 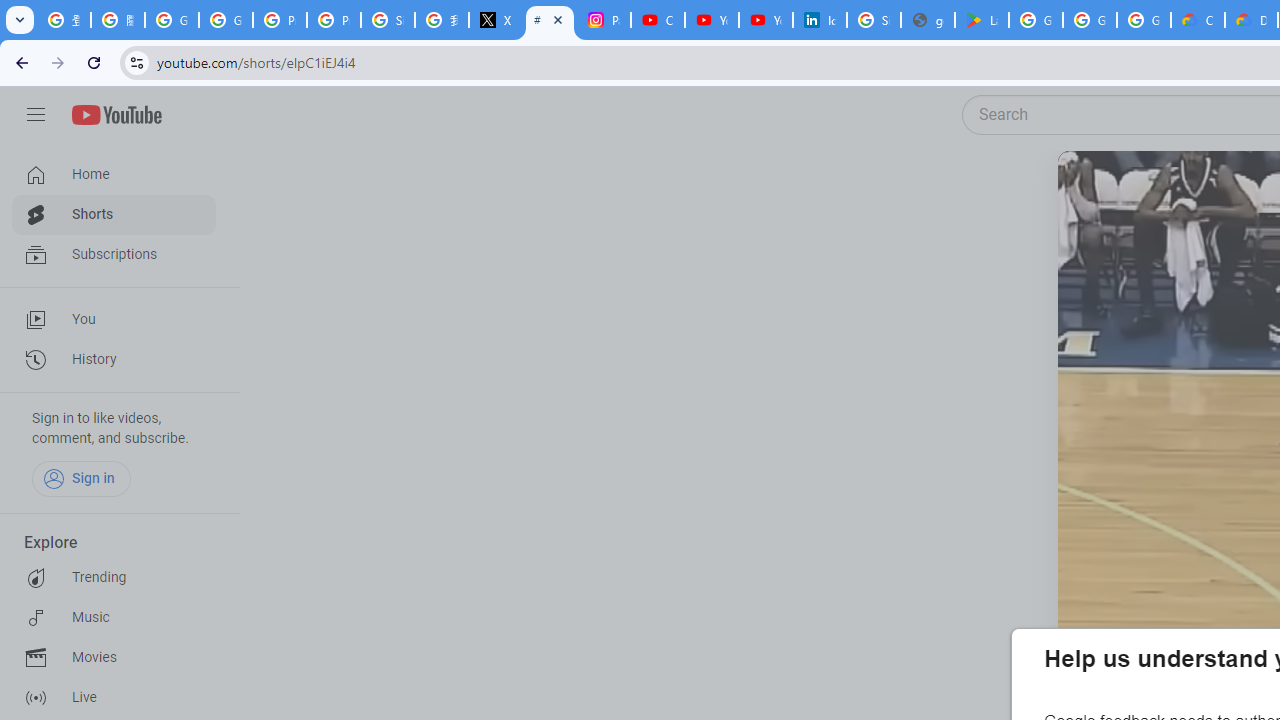 I want to click on Sign in - Google Accounts, so click(x=388, y=20).